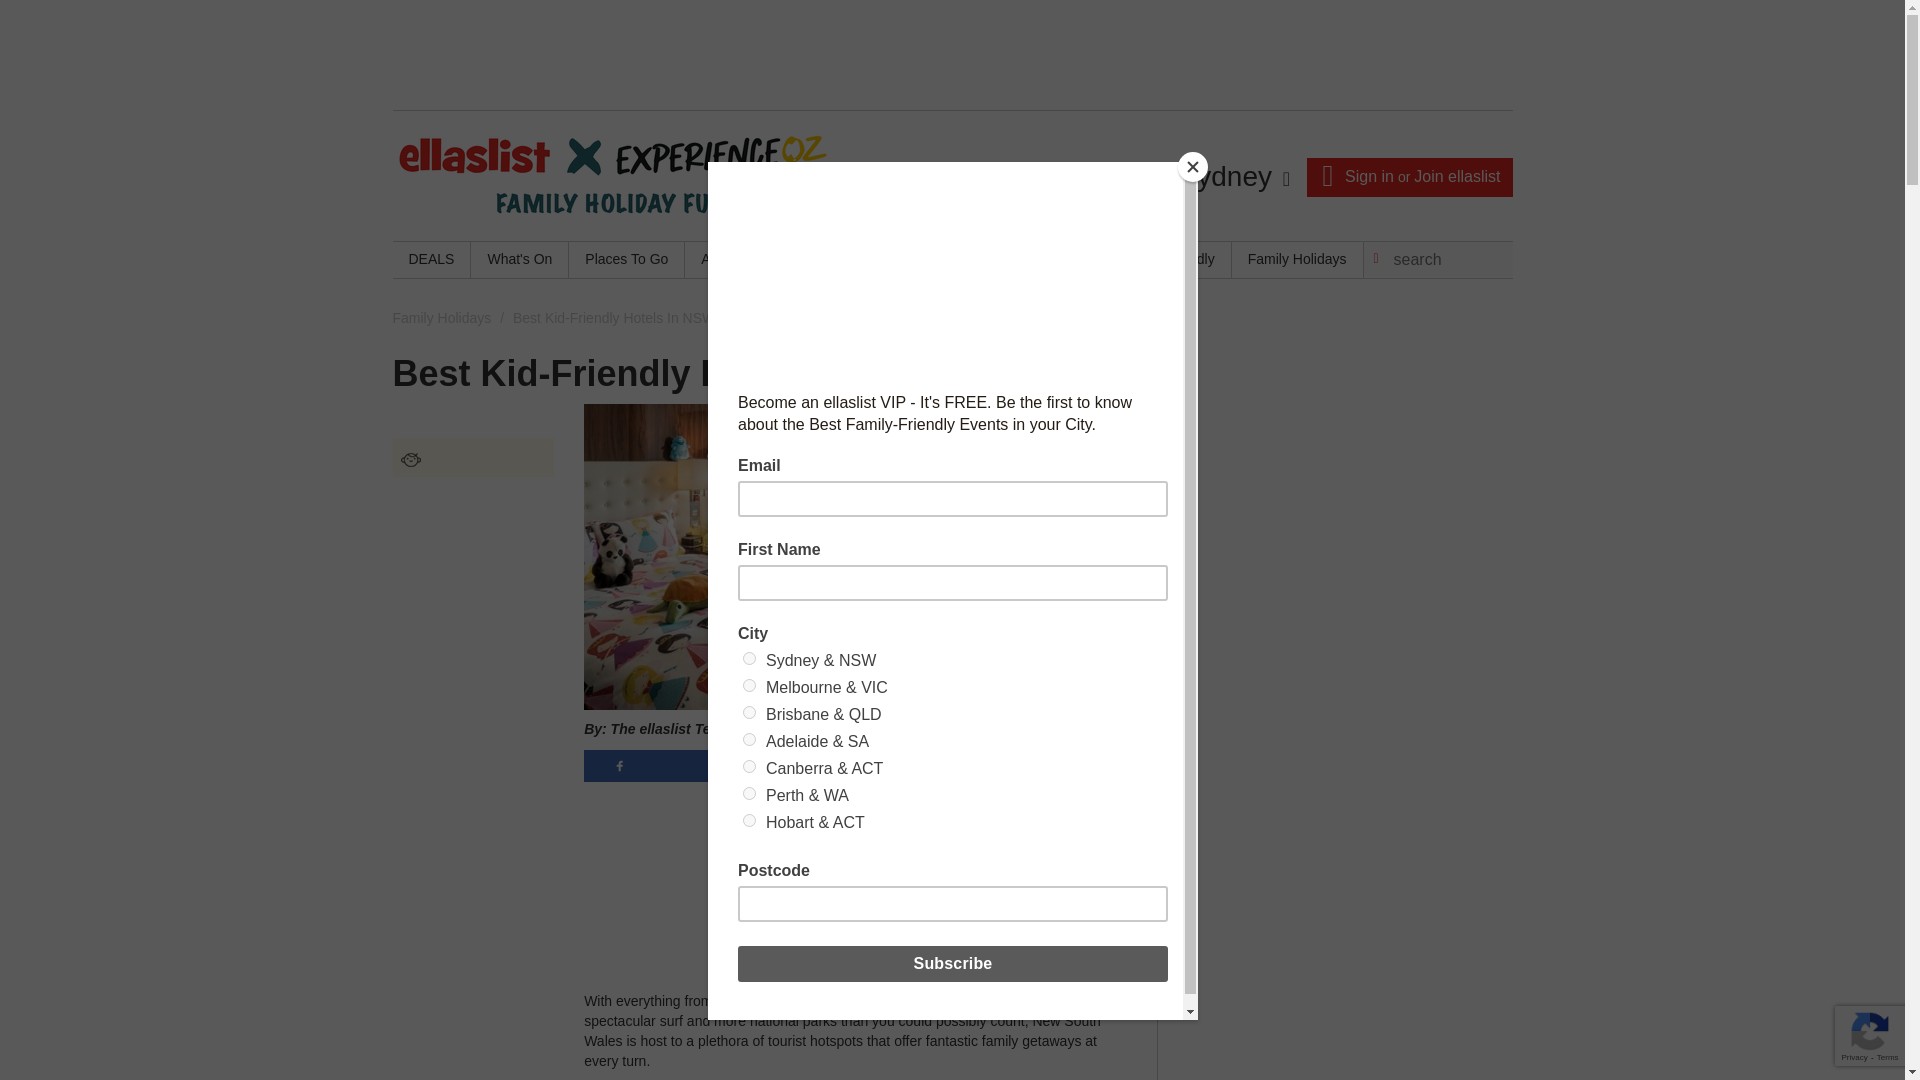 This screenshot has width=1920, height=1080. I want to click on 3rd party ad content, so click(1336, 478).